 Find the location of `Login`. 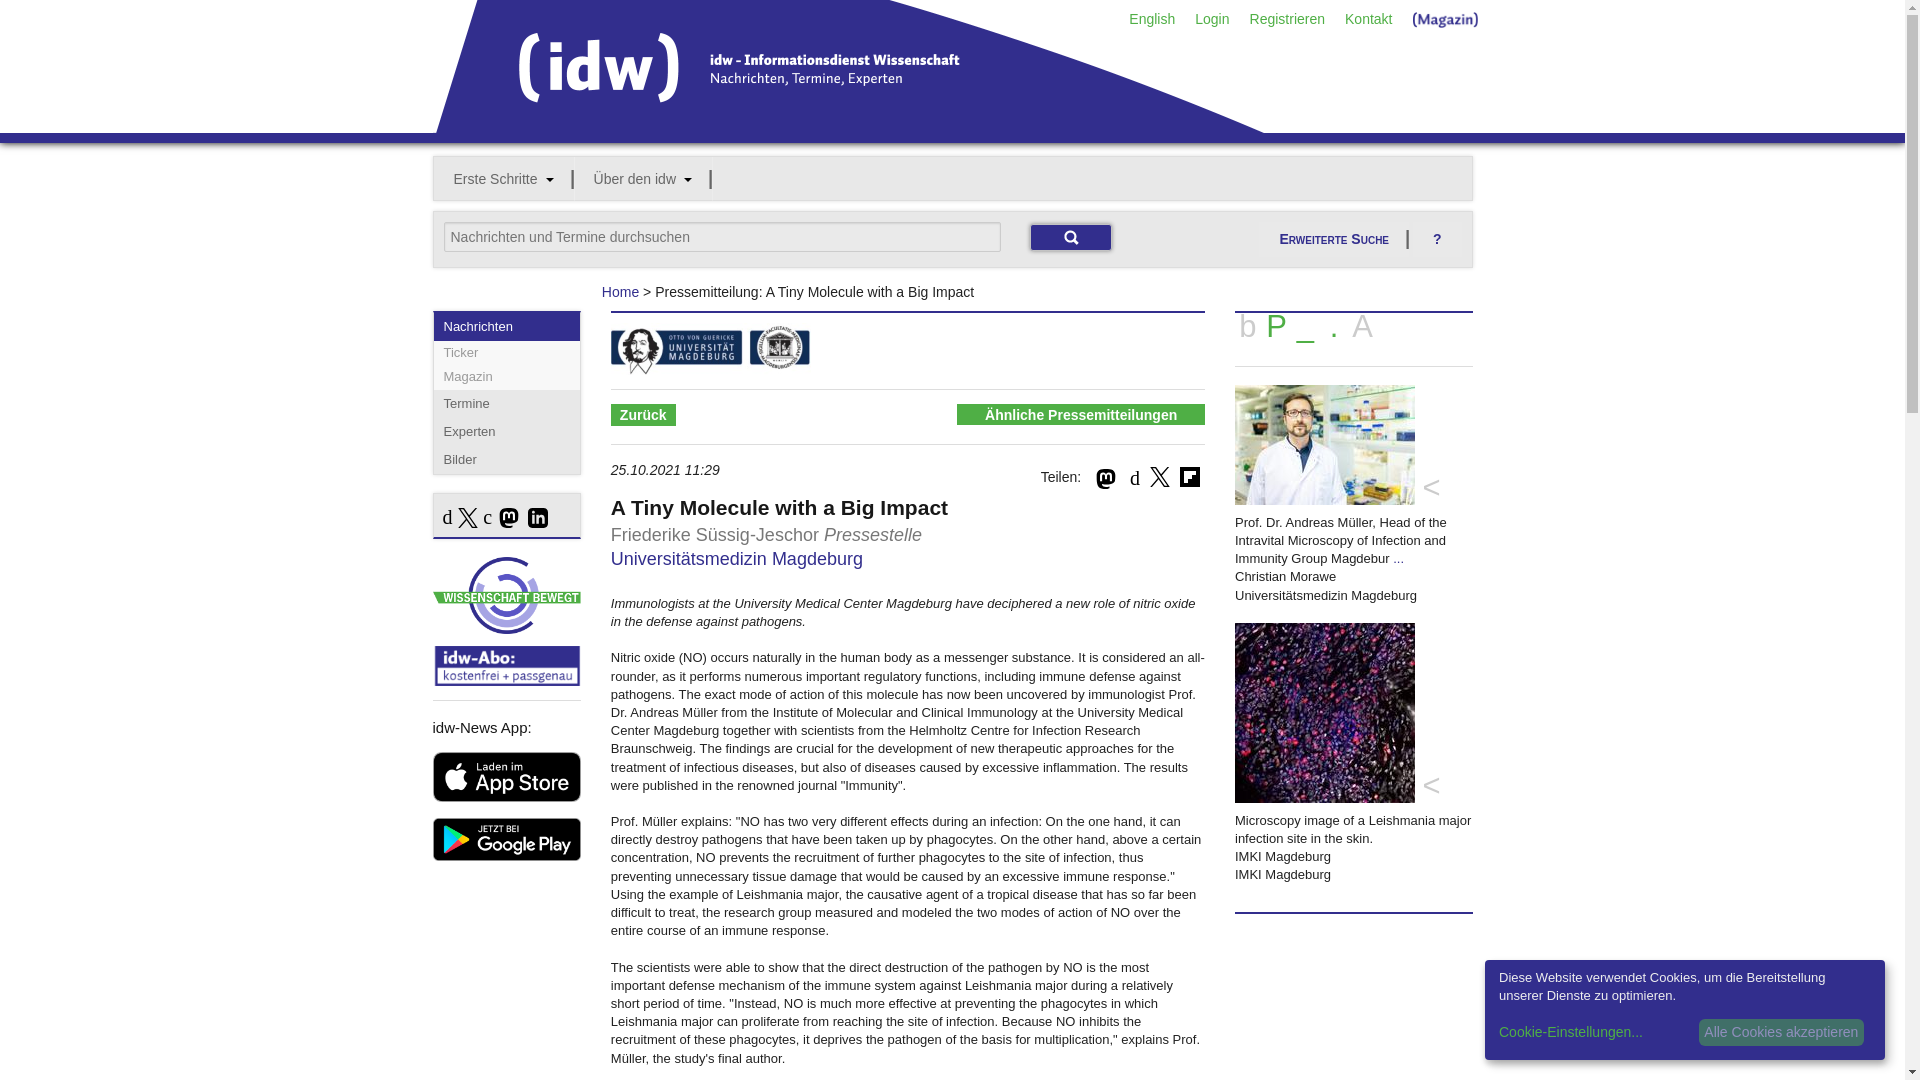

Login is located at coordinates (1211, 18).